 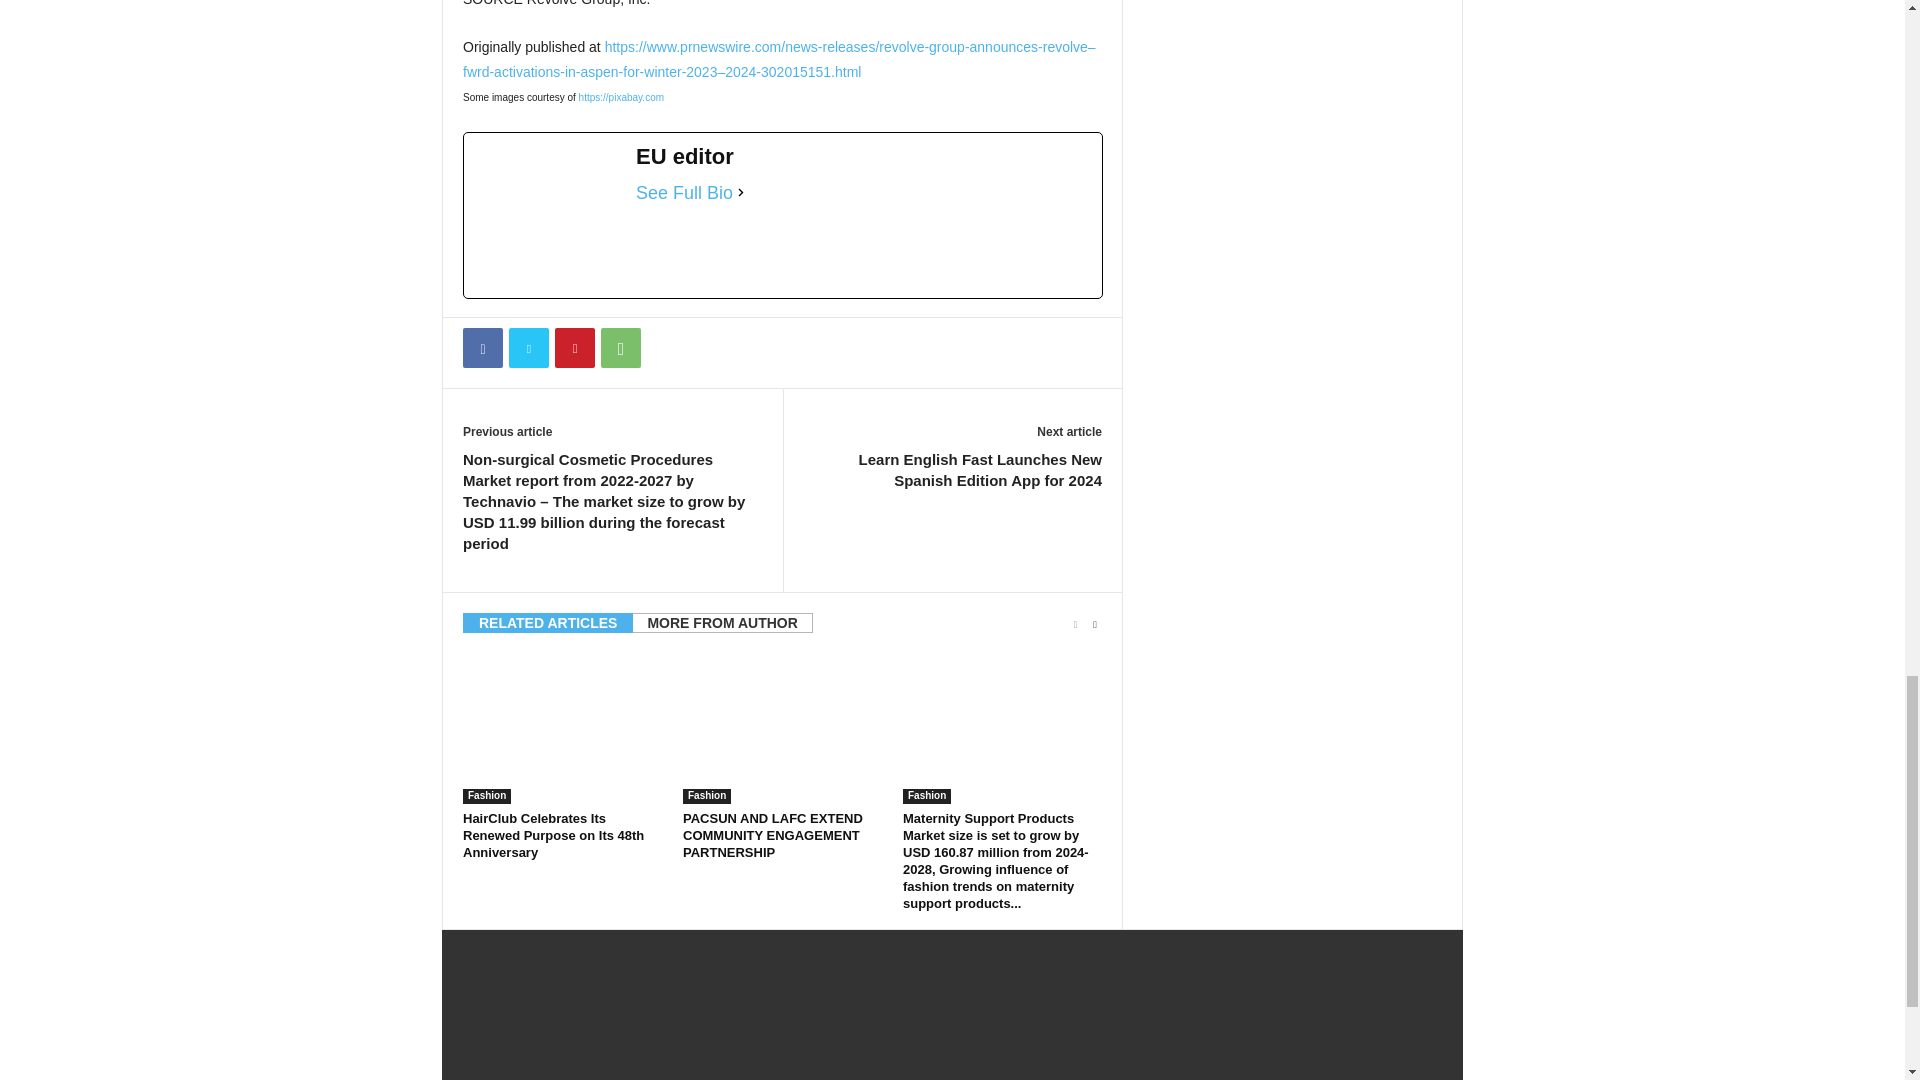 What do you see at coordinates (684, 193) in the screenshot?
I see `See Full Bio` at bounding box center [684, 193].